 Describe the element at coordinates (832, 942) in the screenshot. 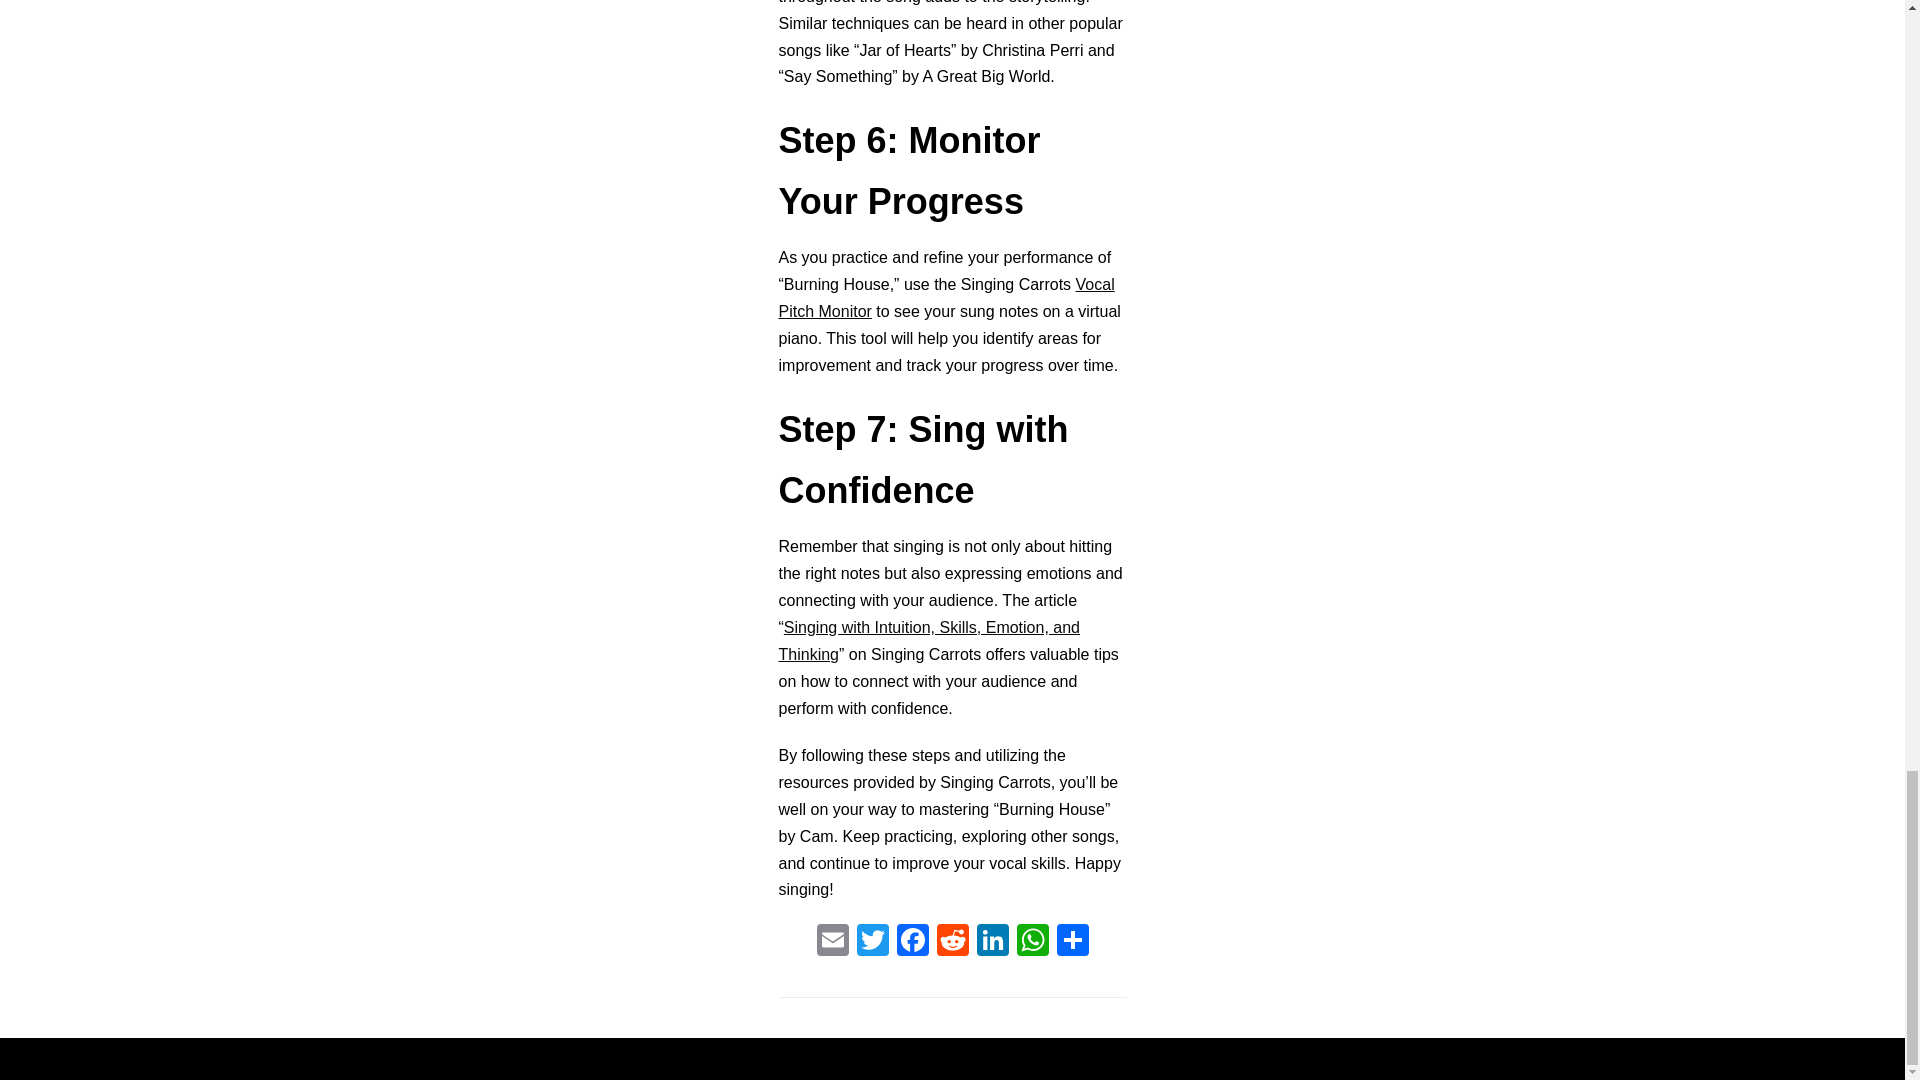

I see `Email` at that location.